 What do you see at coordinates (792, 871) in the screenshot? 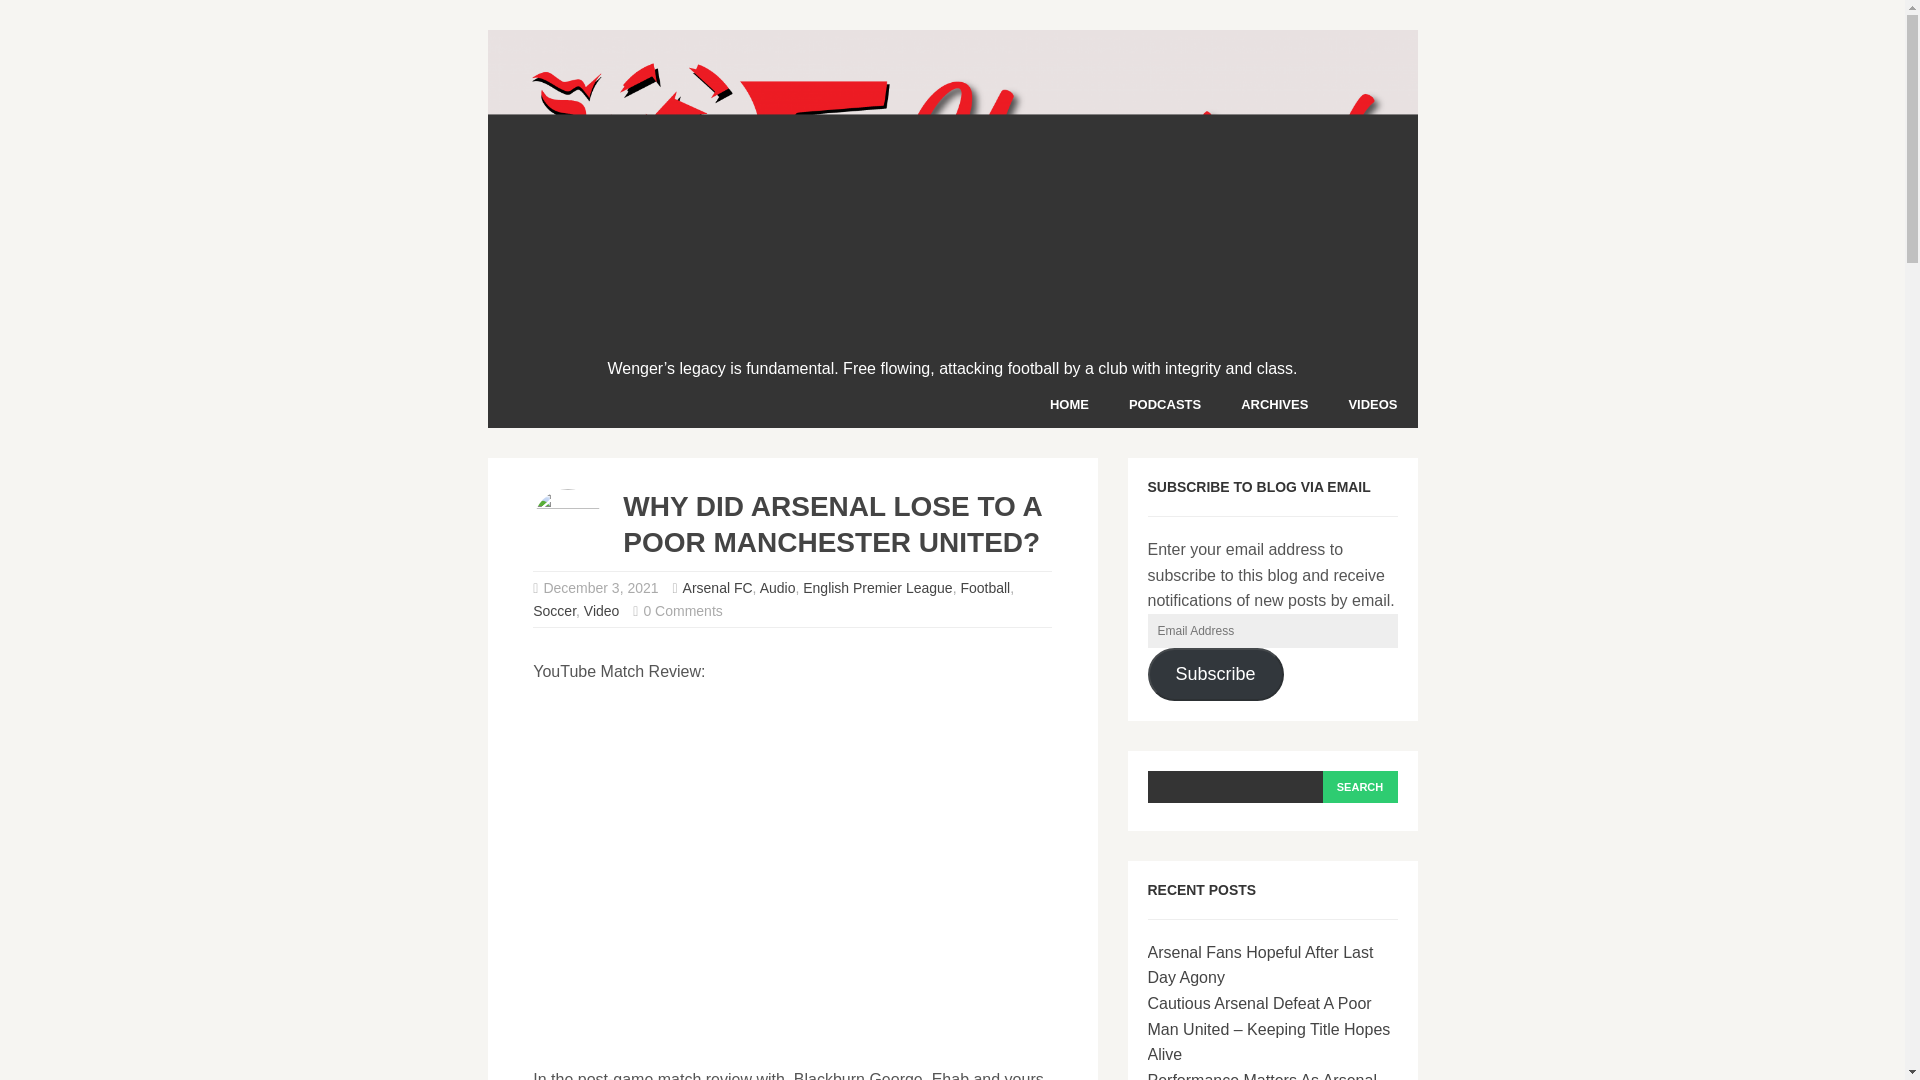
I see `YouTube video player` at bounding box center [792, 871].